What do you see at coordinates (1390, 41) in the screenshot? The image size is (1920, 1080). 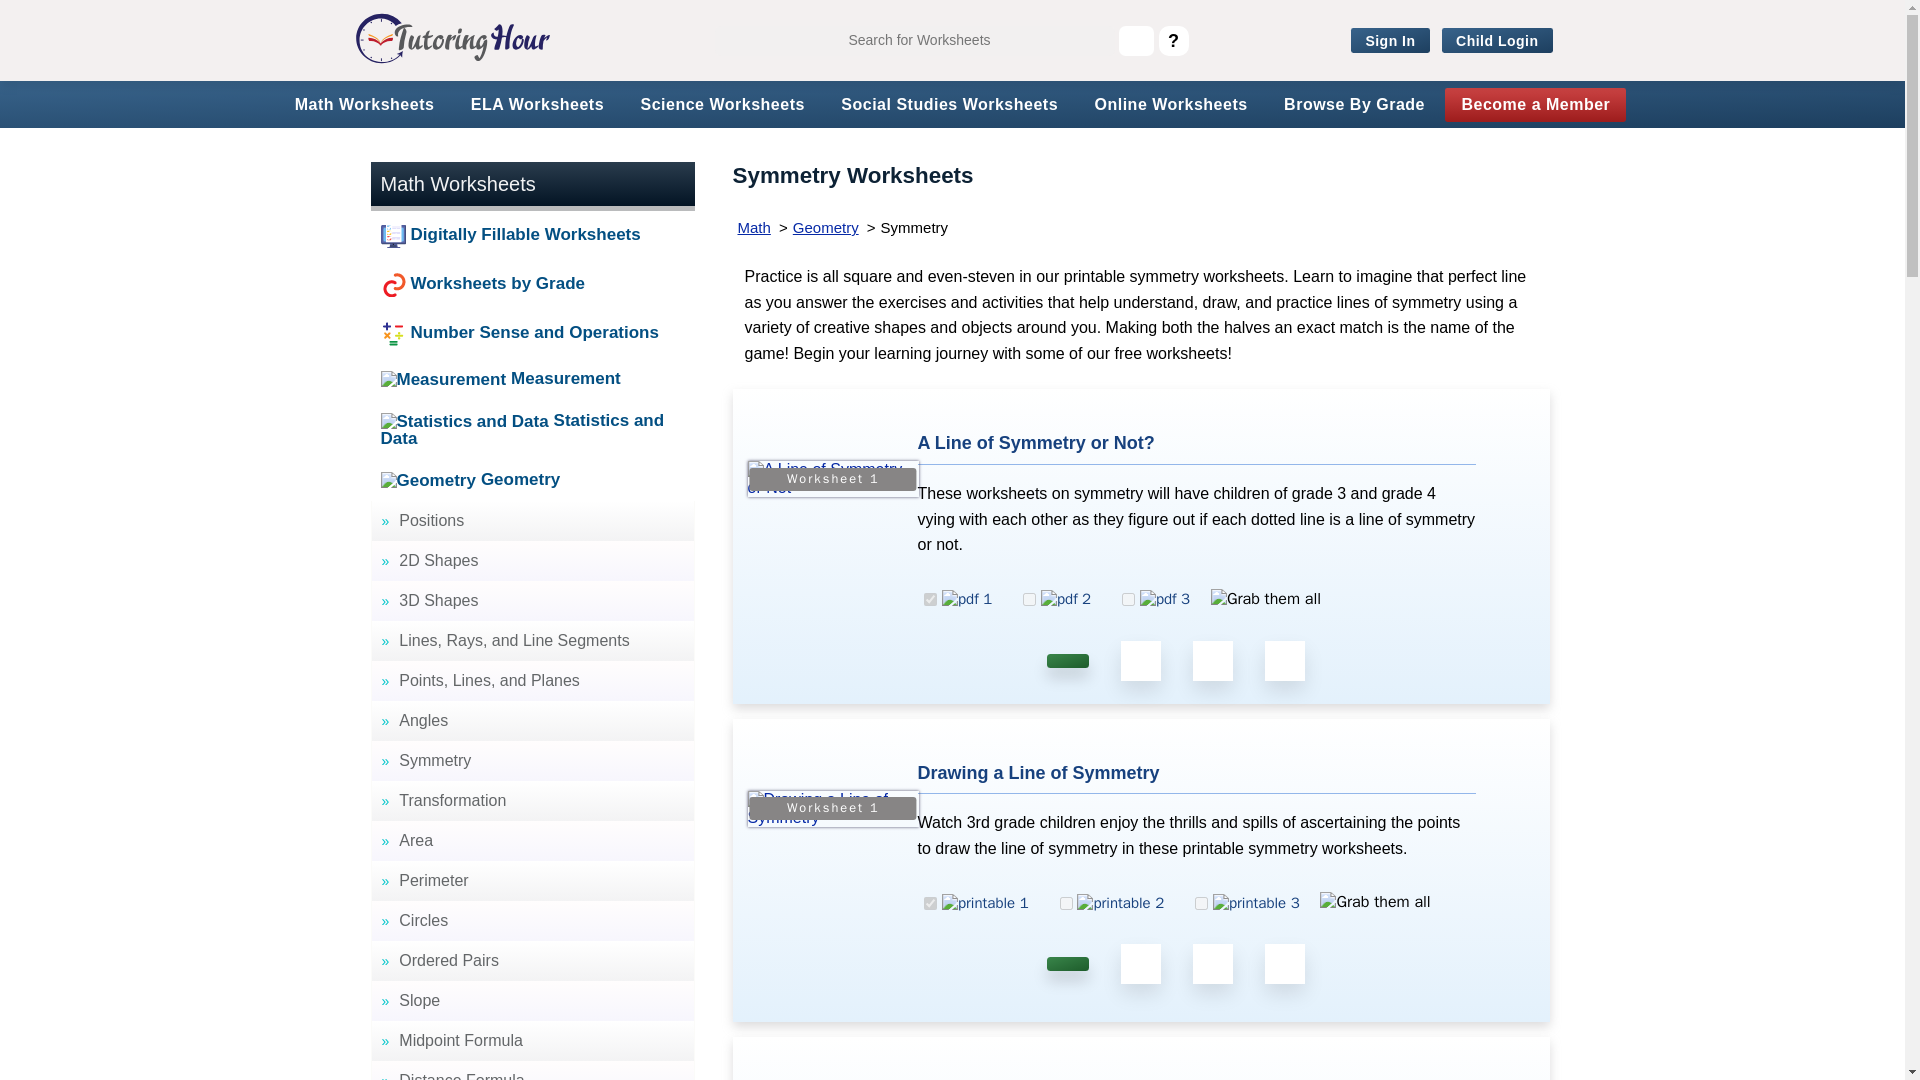 I see `Sign In` at bounding box center [1390, 41].